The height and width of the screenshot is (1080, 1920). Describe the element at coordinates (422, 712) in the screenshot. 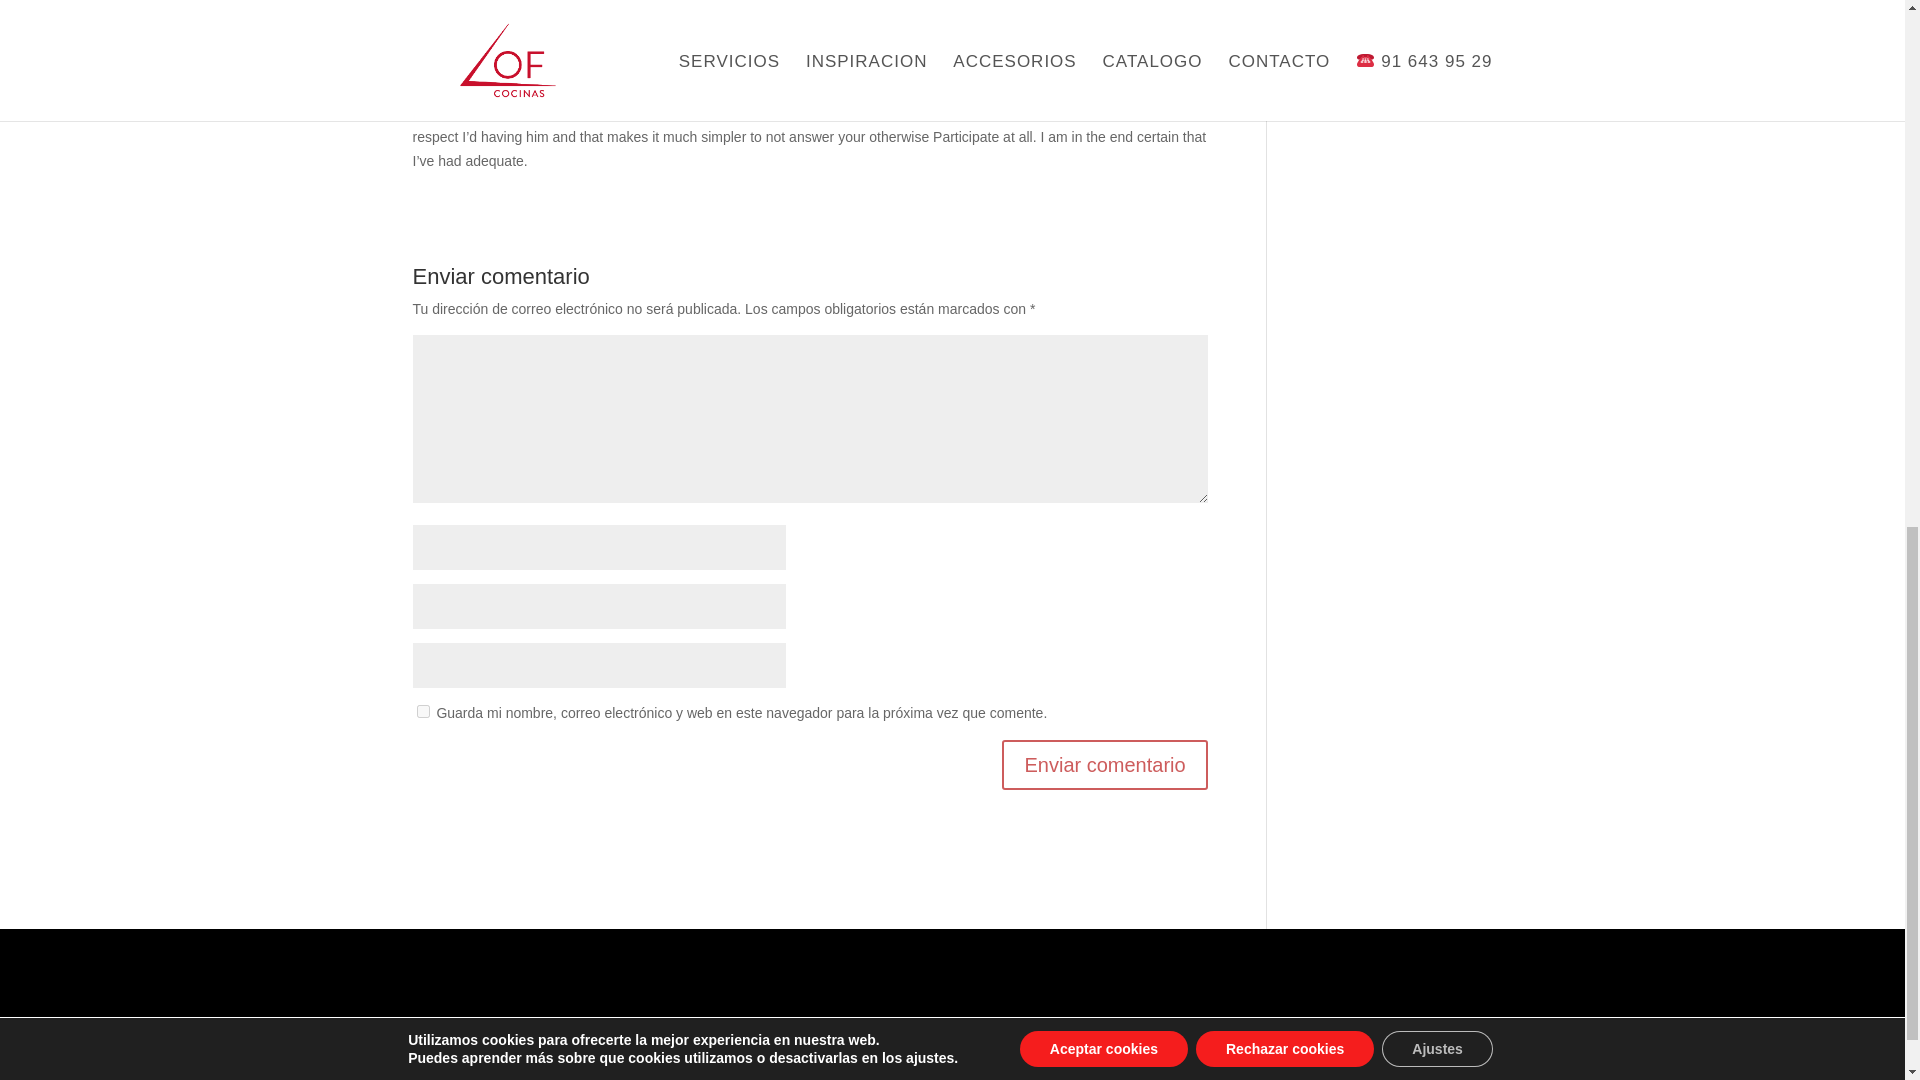

I see `yes` at that location.